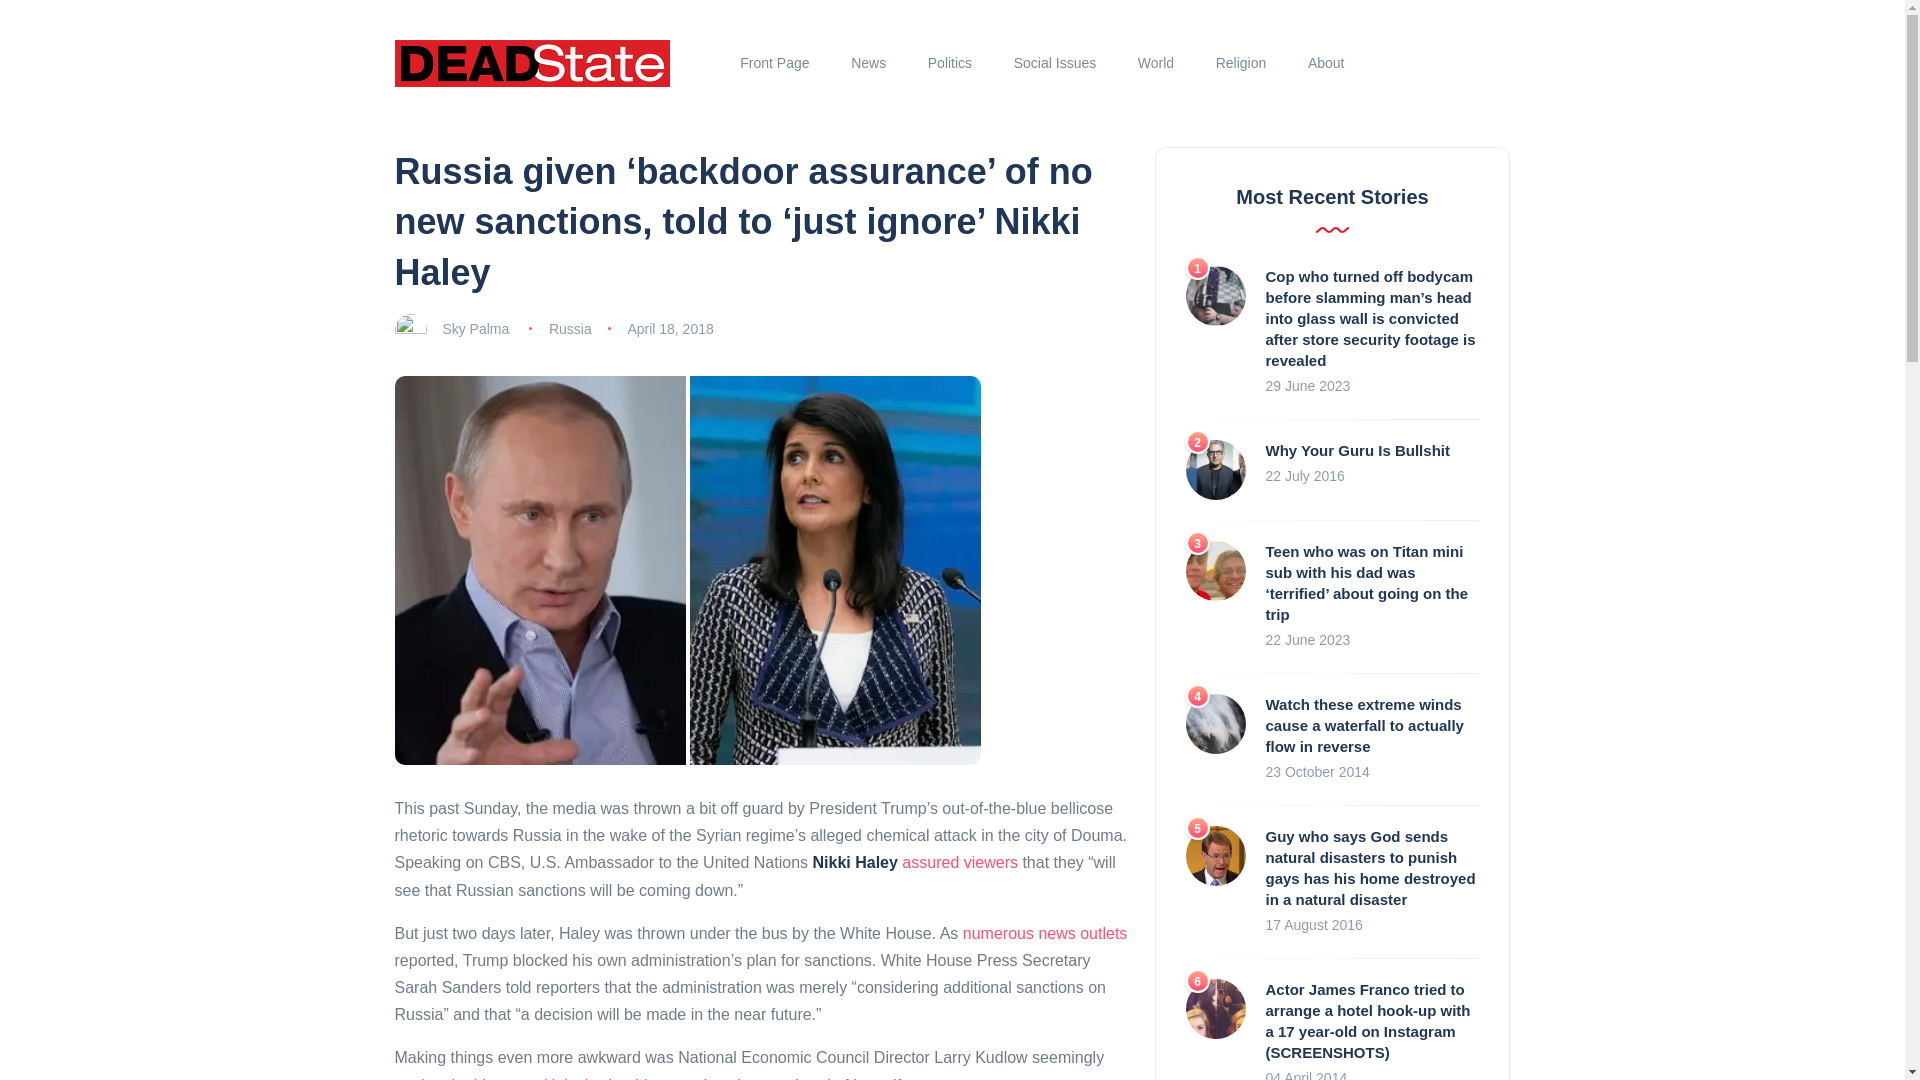 Image resolution: width=1920 pixels, height=1080 pixels. What do you see at coordinates (949, 63) in the screenshot?
I see `Politics` at bounding box center [949, 63].